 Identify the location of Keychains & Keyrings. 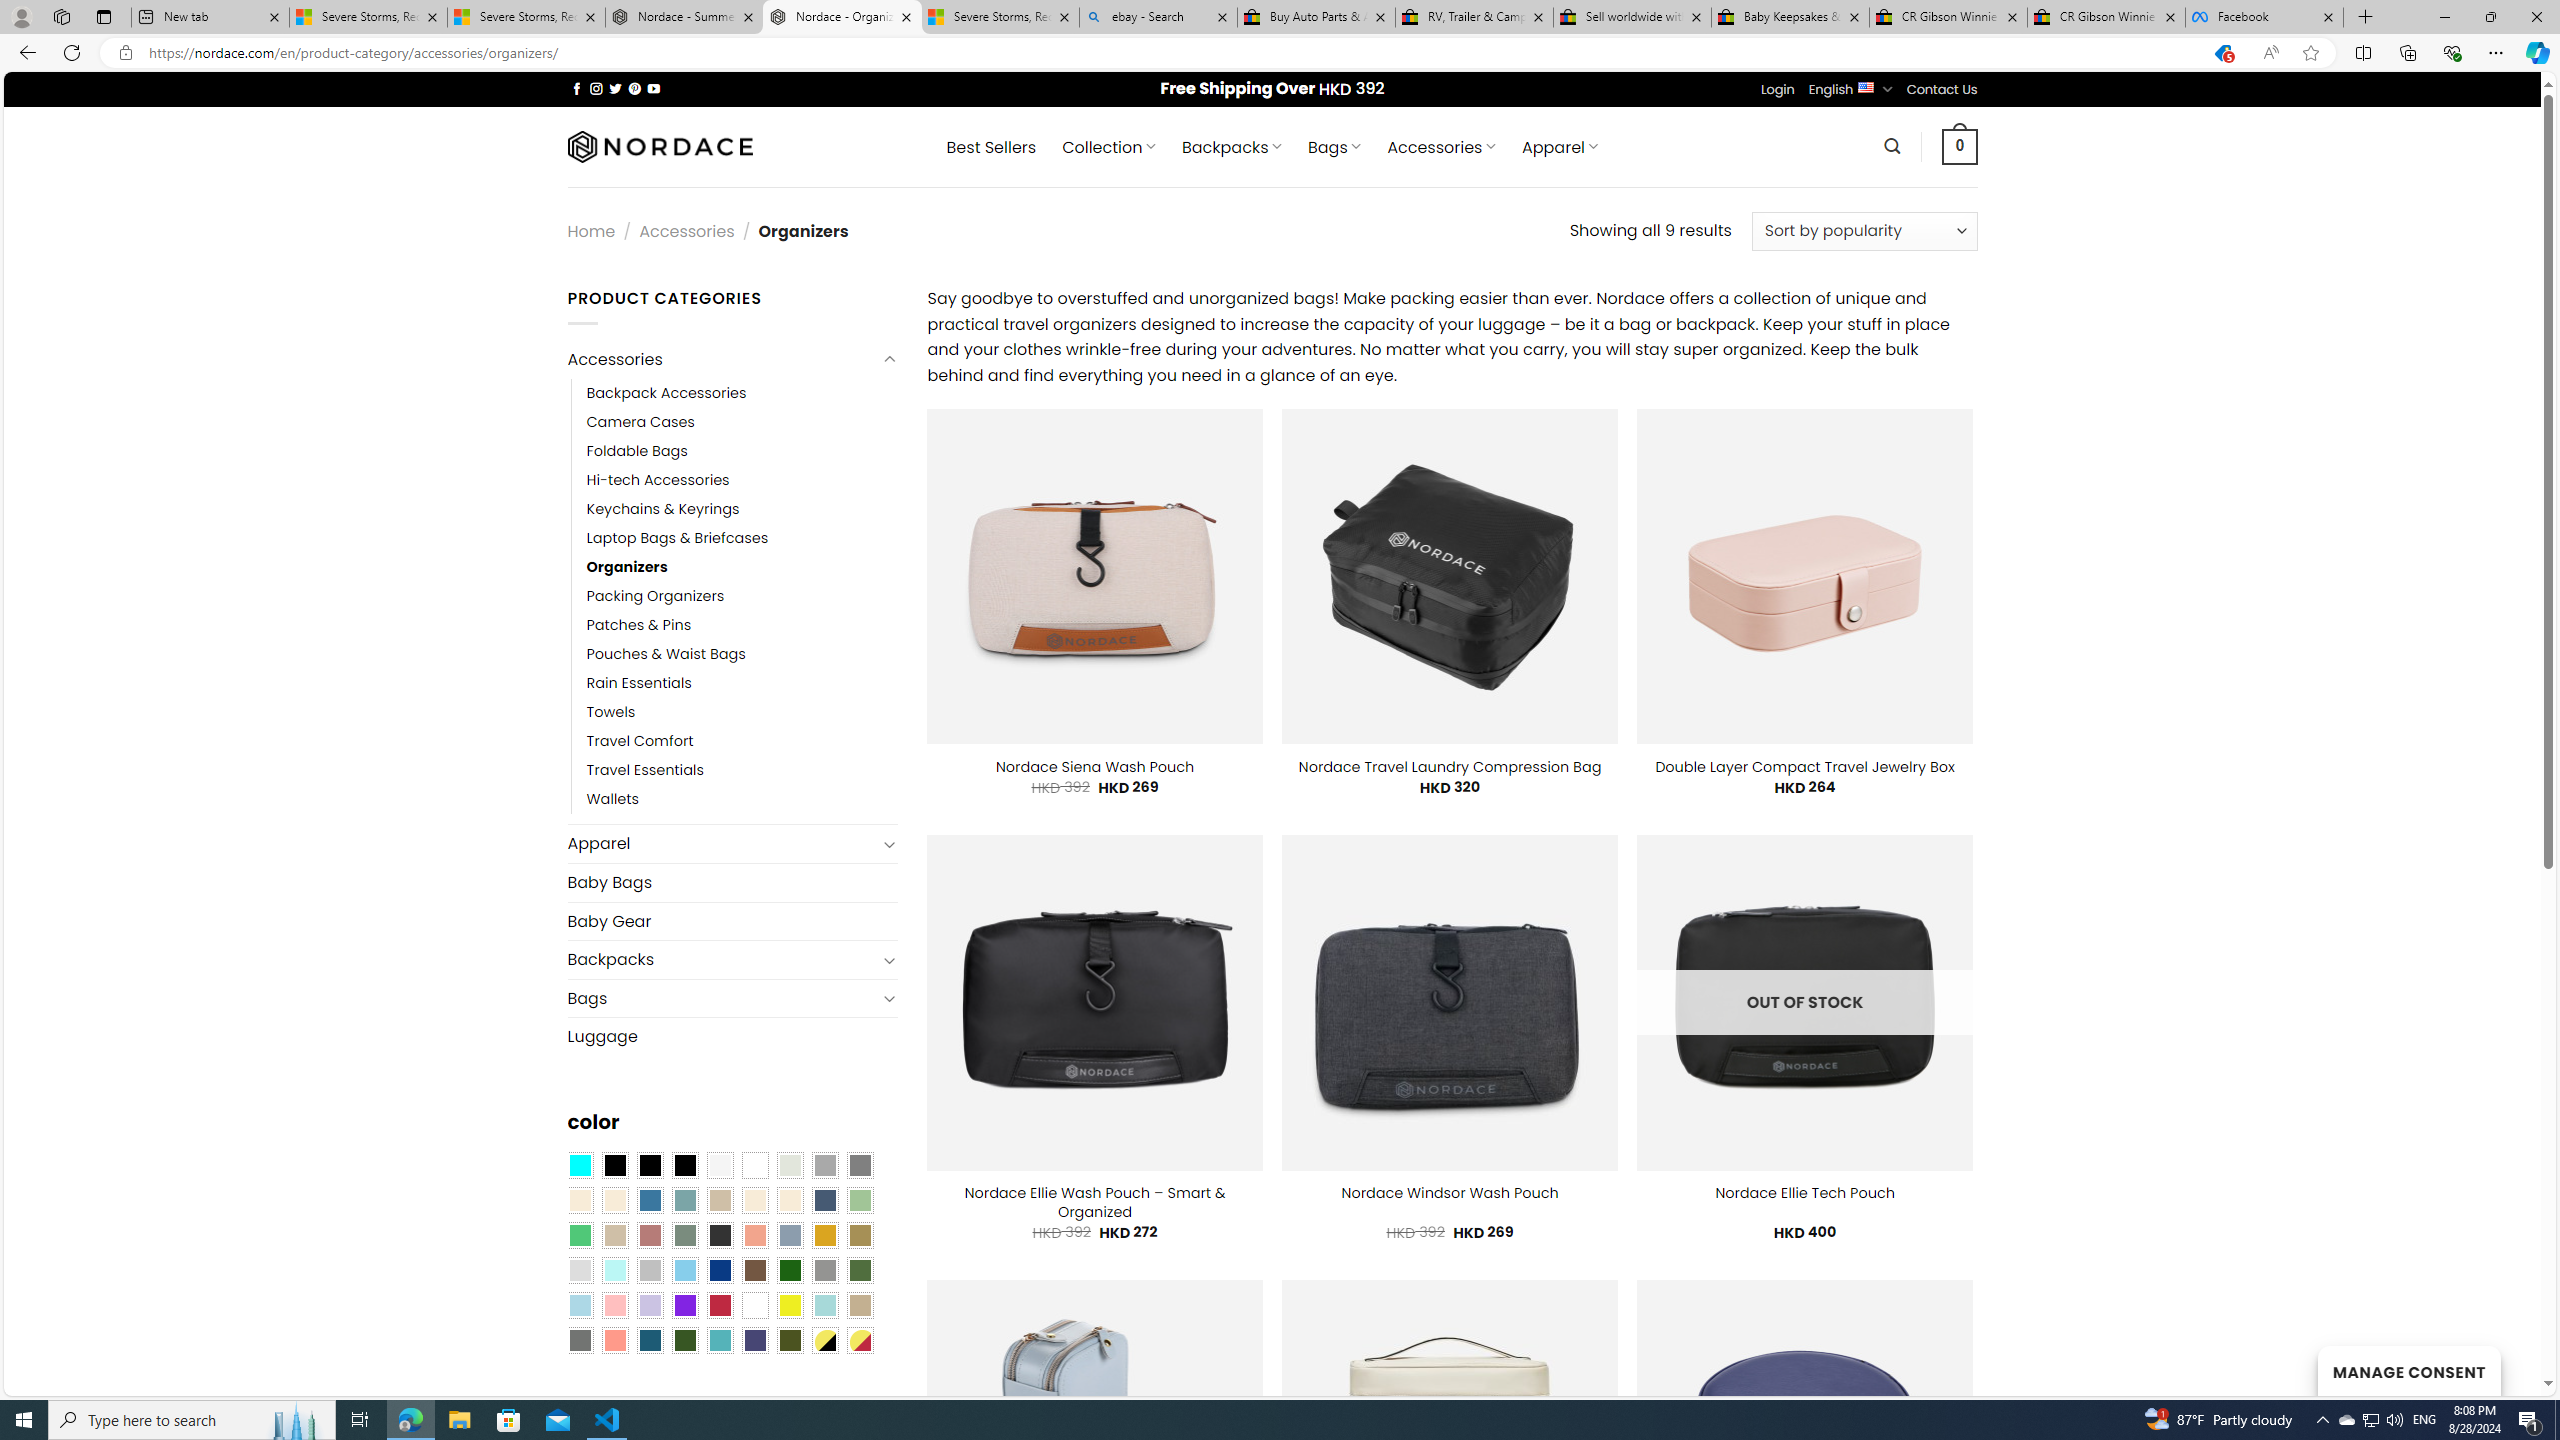
(742, 508).